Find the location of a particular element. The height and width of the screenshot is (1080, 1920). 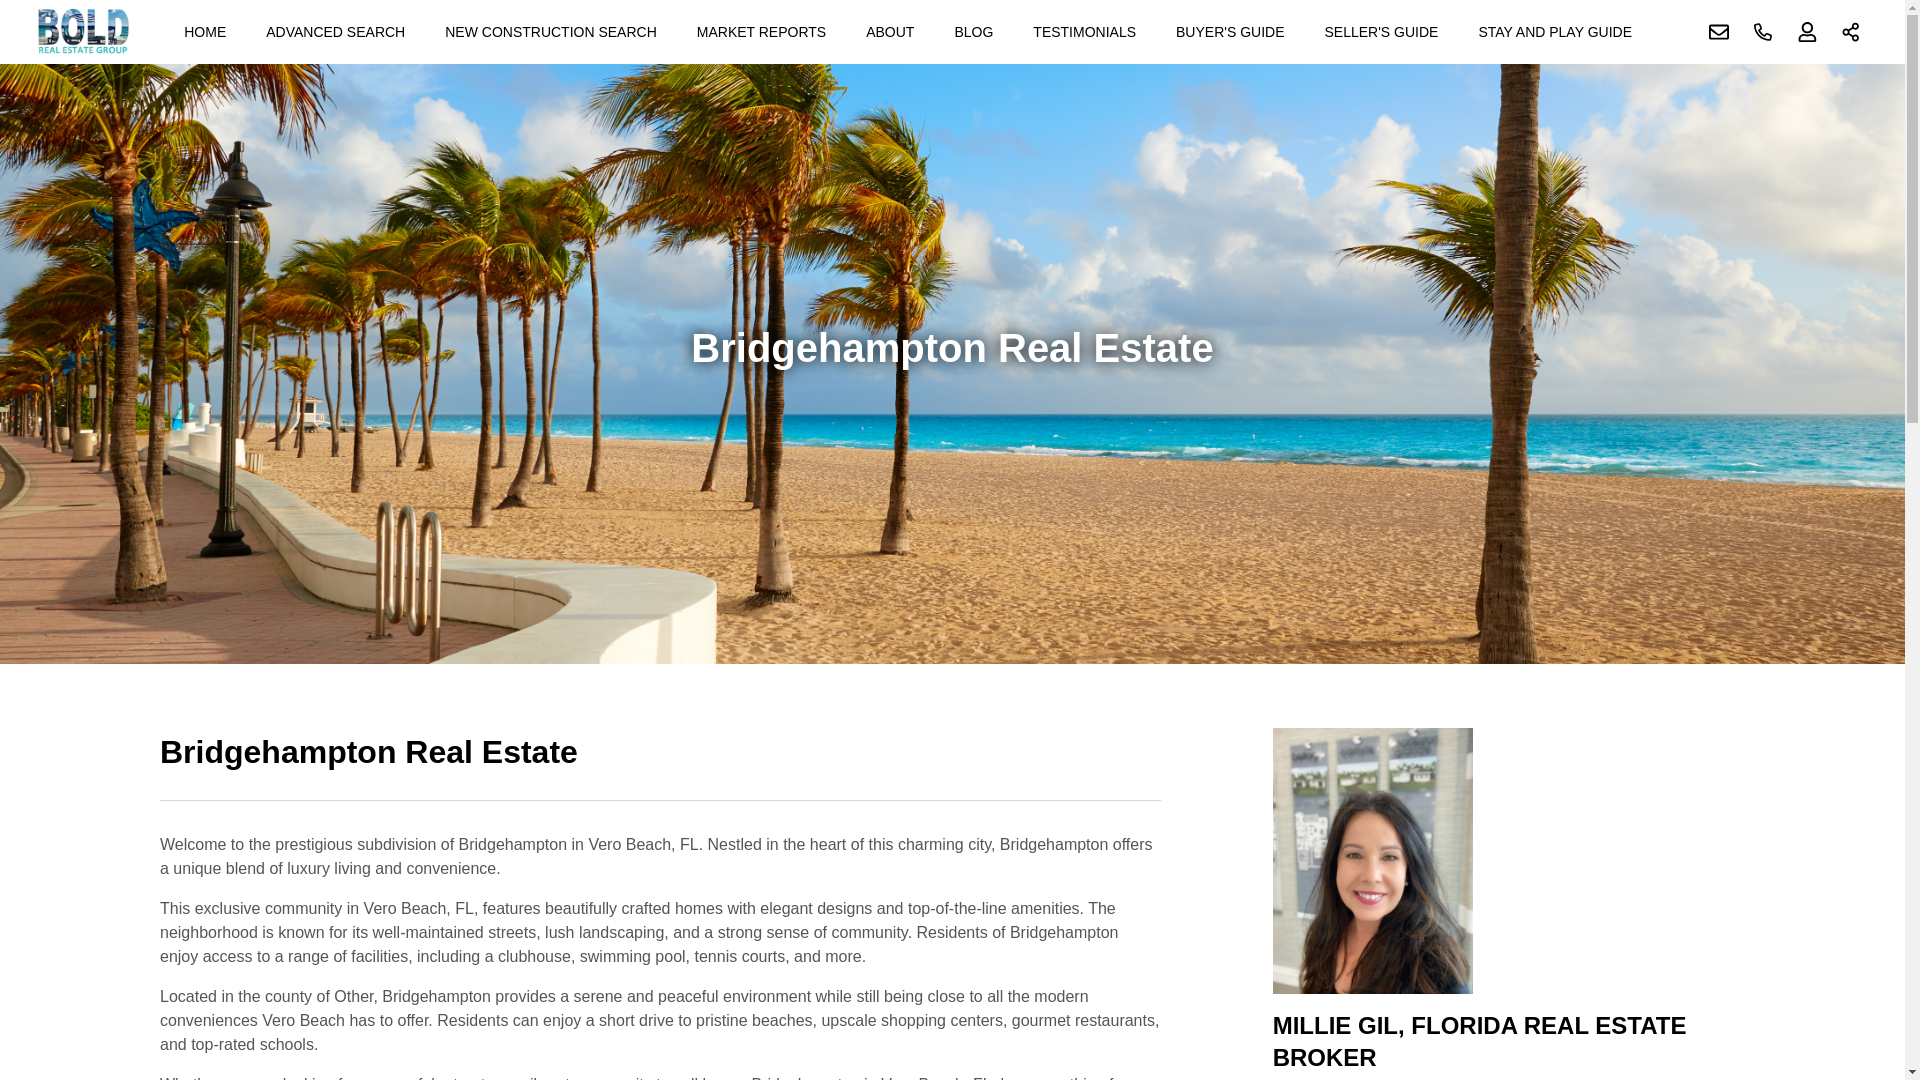

ABOUT is located at coordinates (890, 32).